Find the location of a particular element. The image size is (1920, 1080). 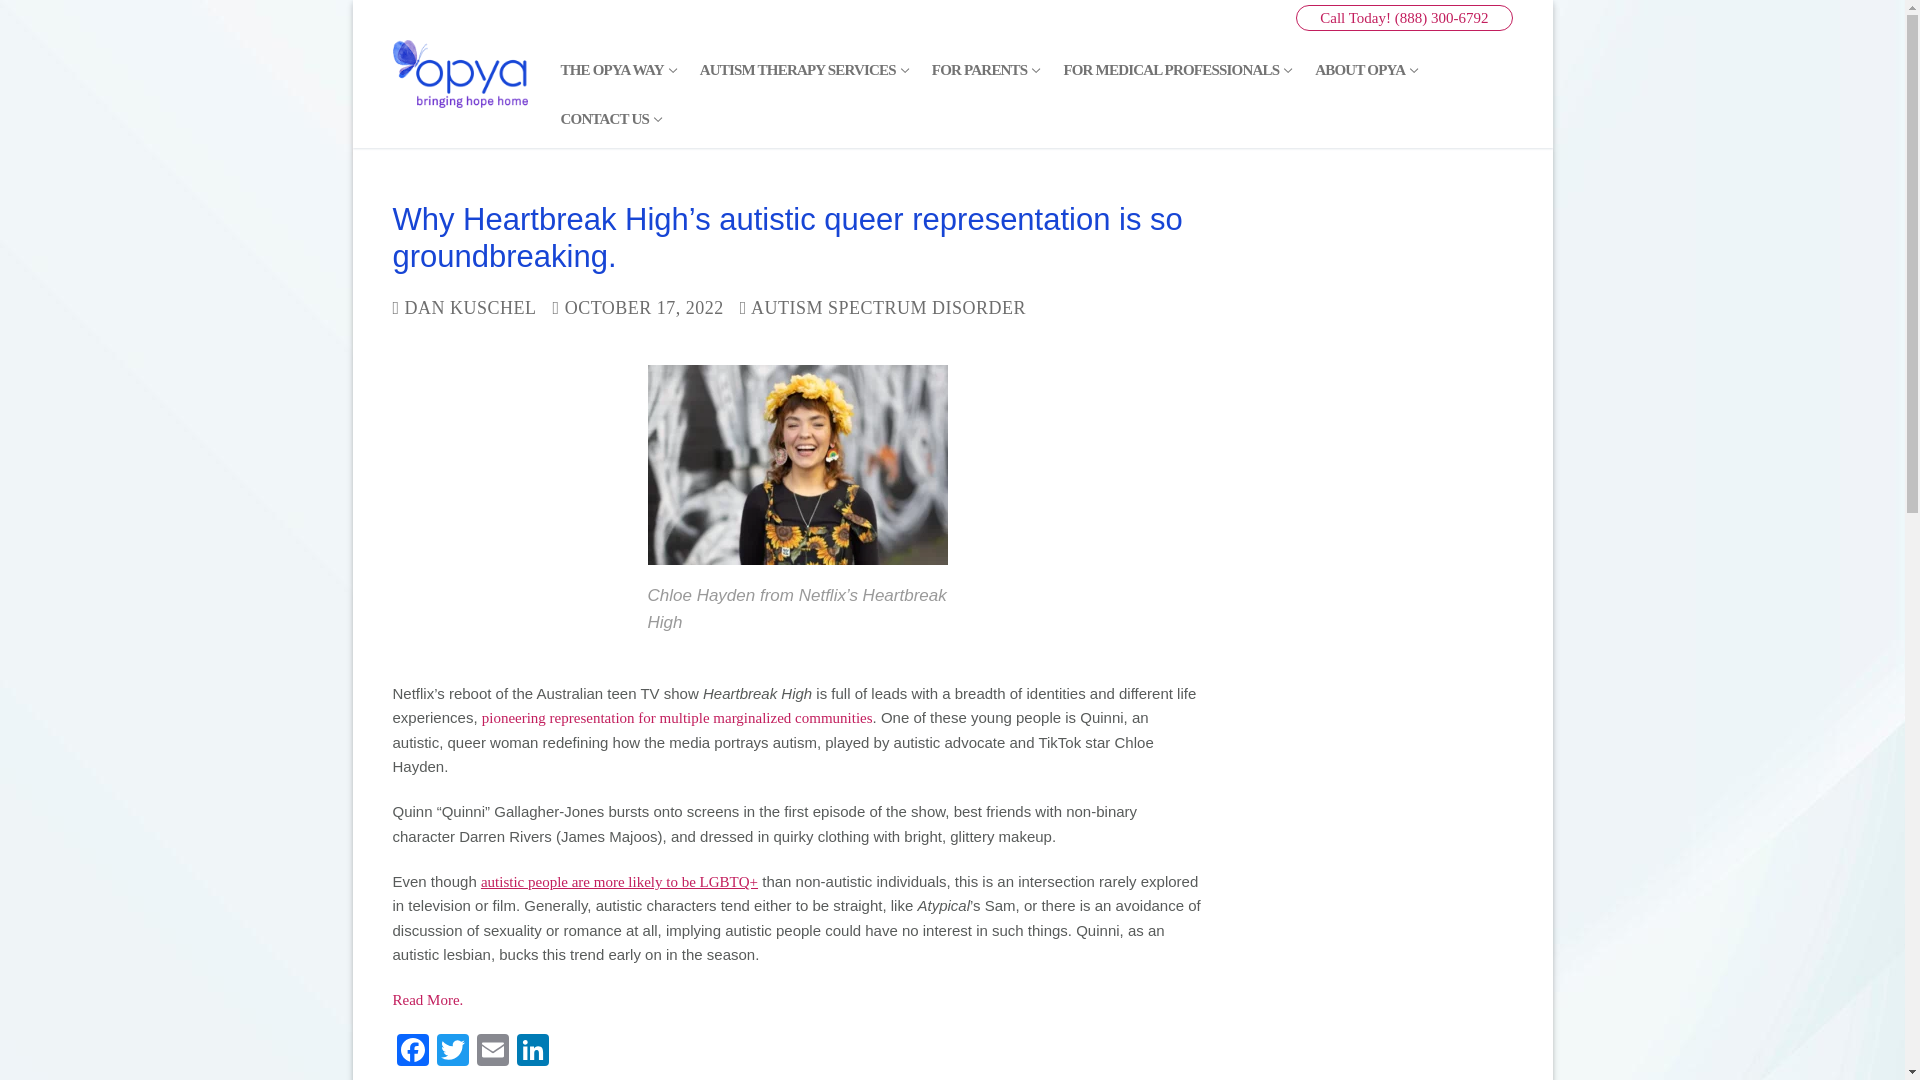

Email is located at coordinates (803, 69).